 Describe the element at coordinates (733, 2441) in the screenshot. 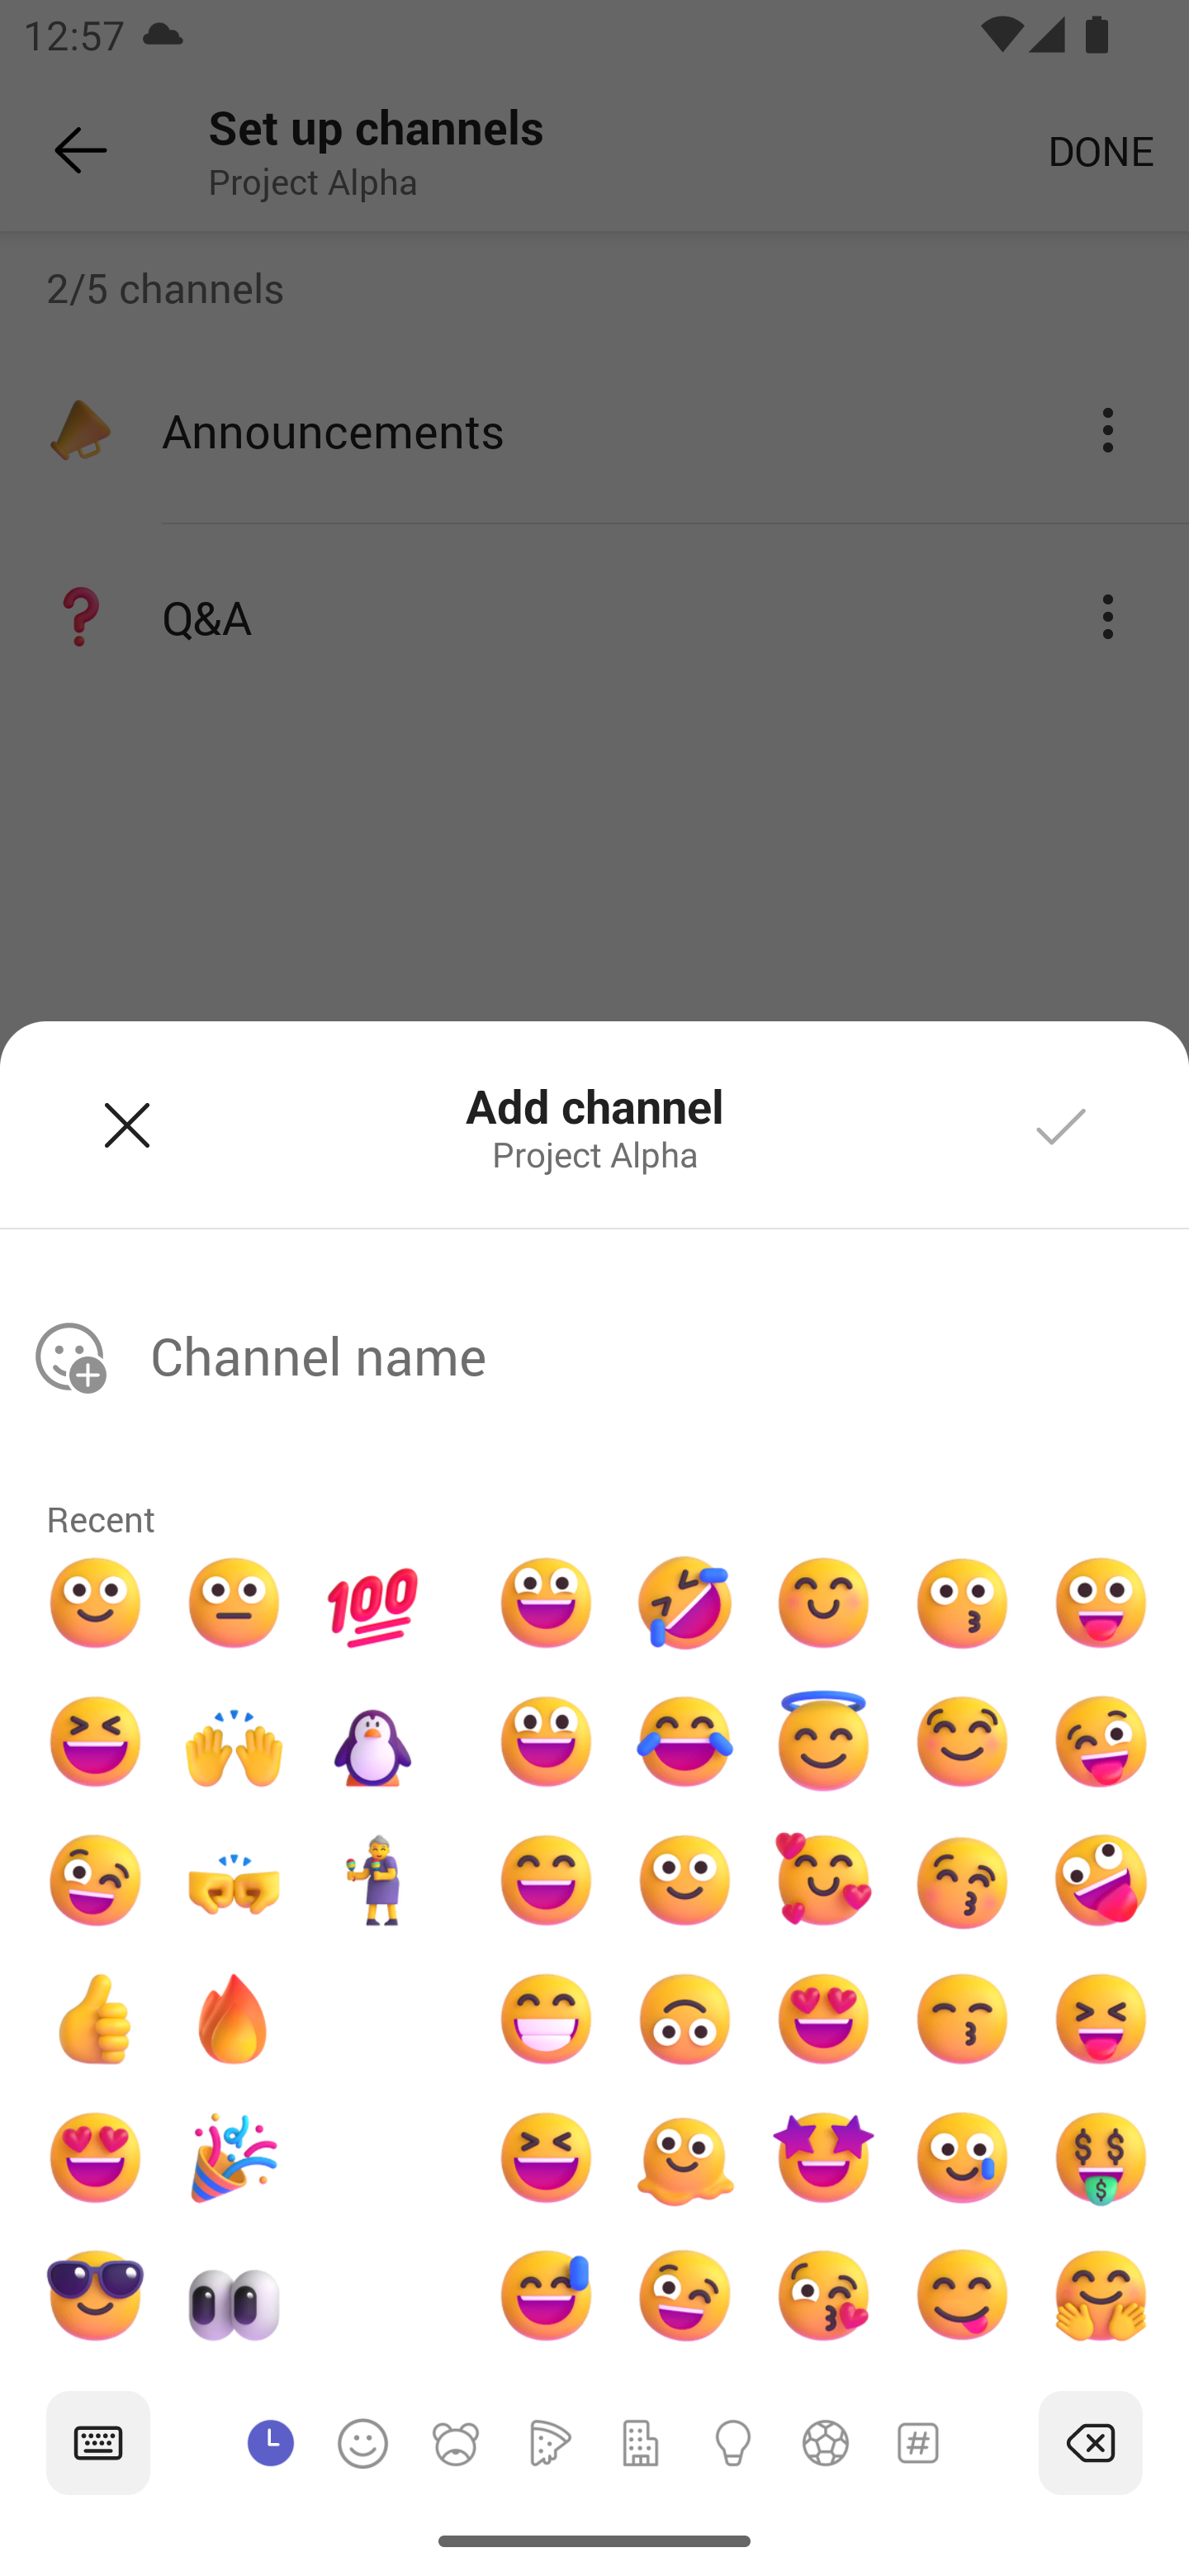

I see `Objects, not selected` at that location.